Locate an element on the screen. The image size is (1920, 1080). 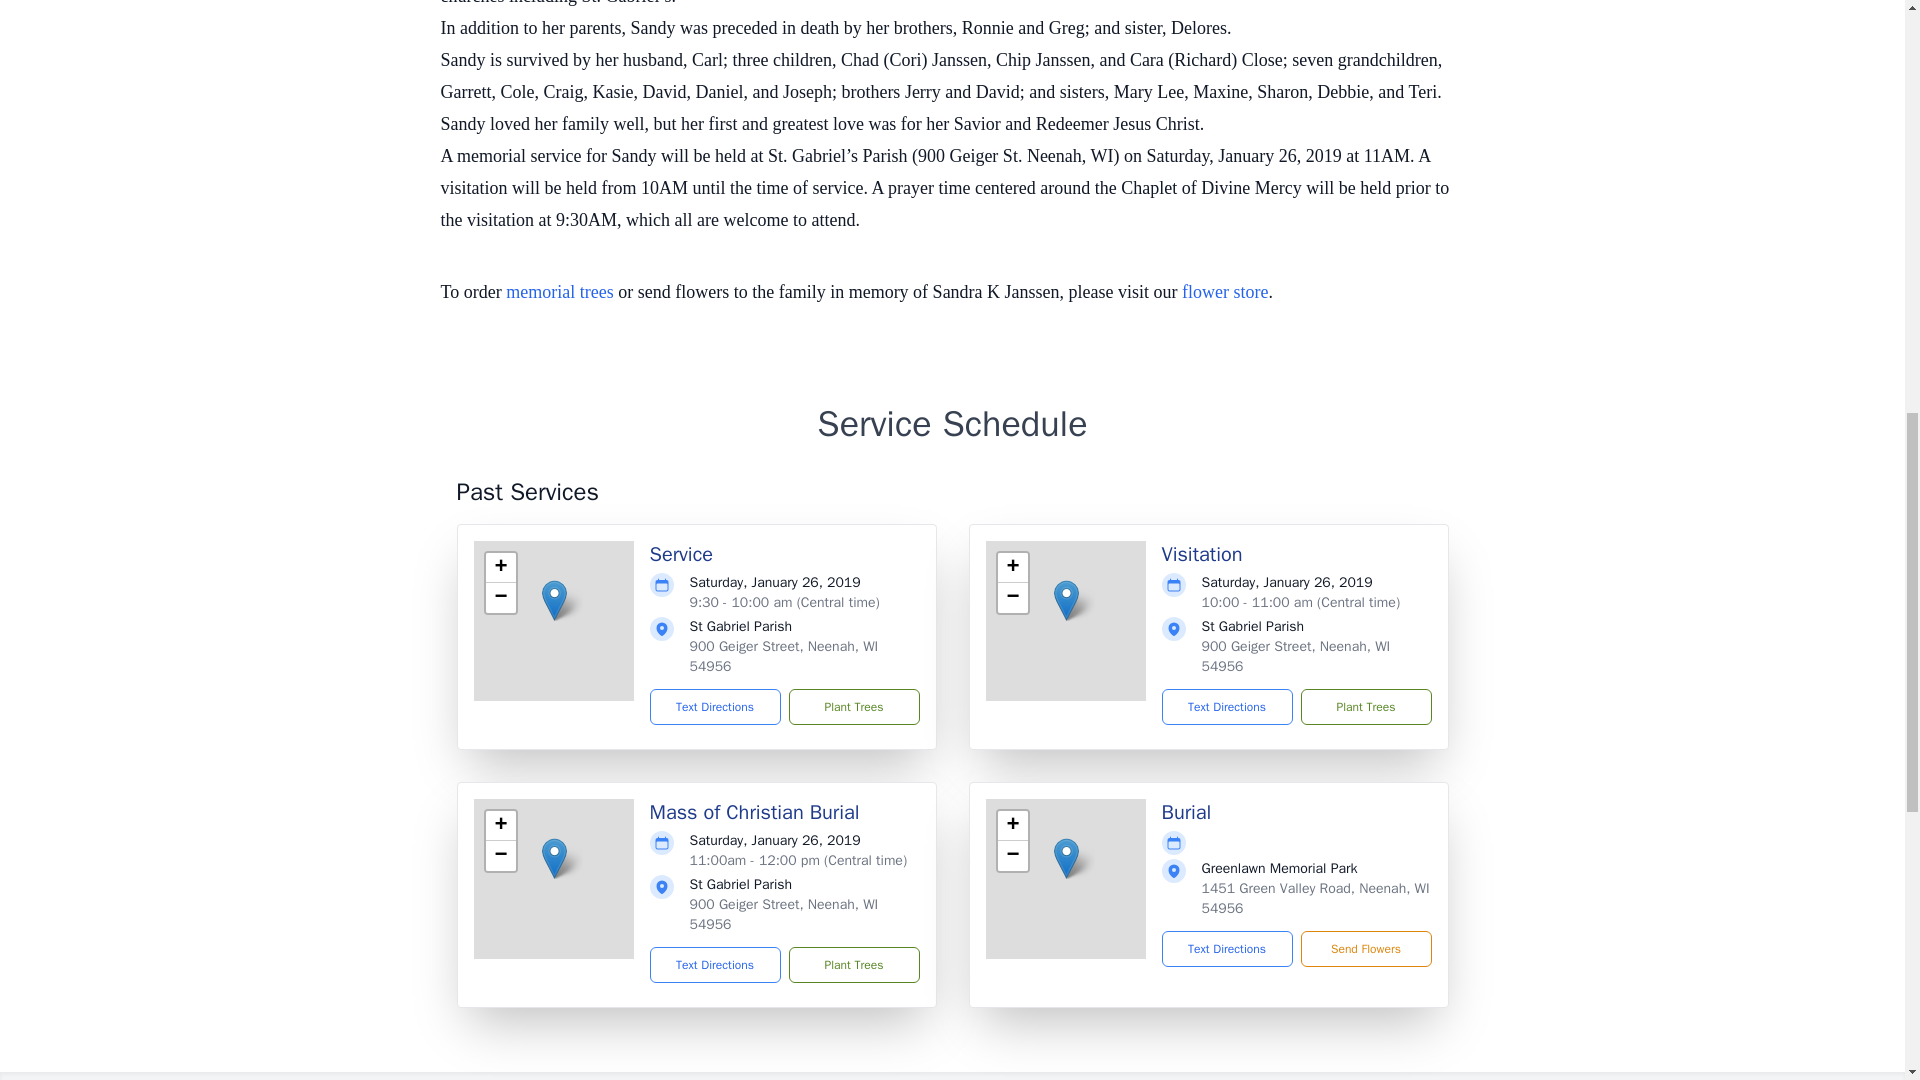
Plant Trees is located at coordinates (853, 706).